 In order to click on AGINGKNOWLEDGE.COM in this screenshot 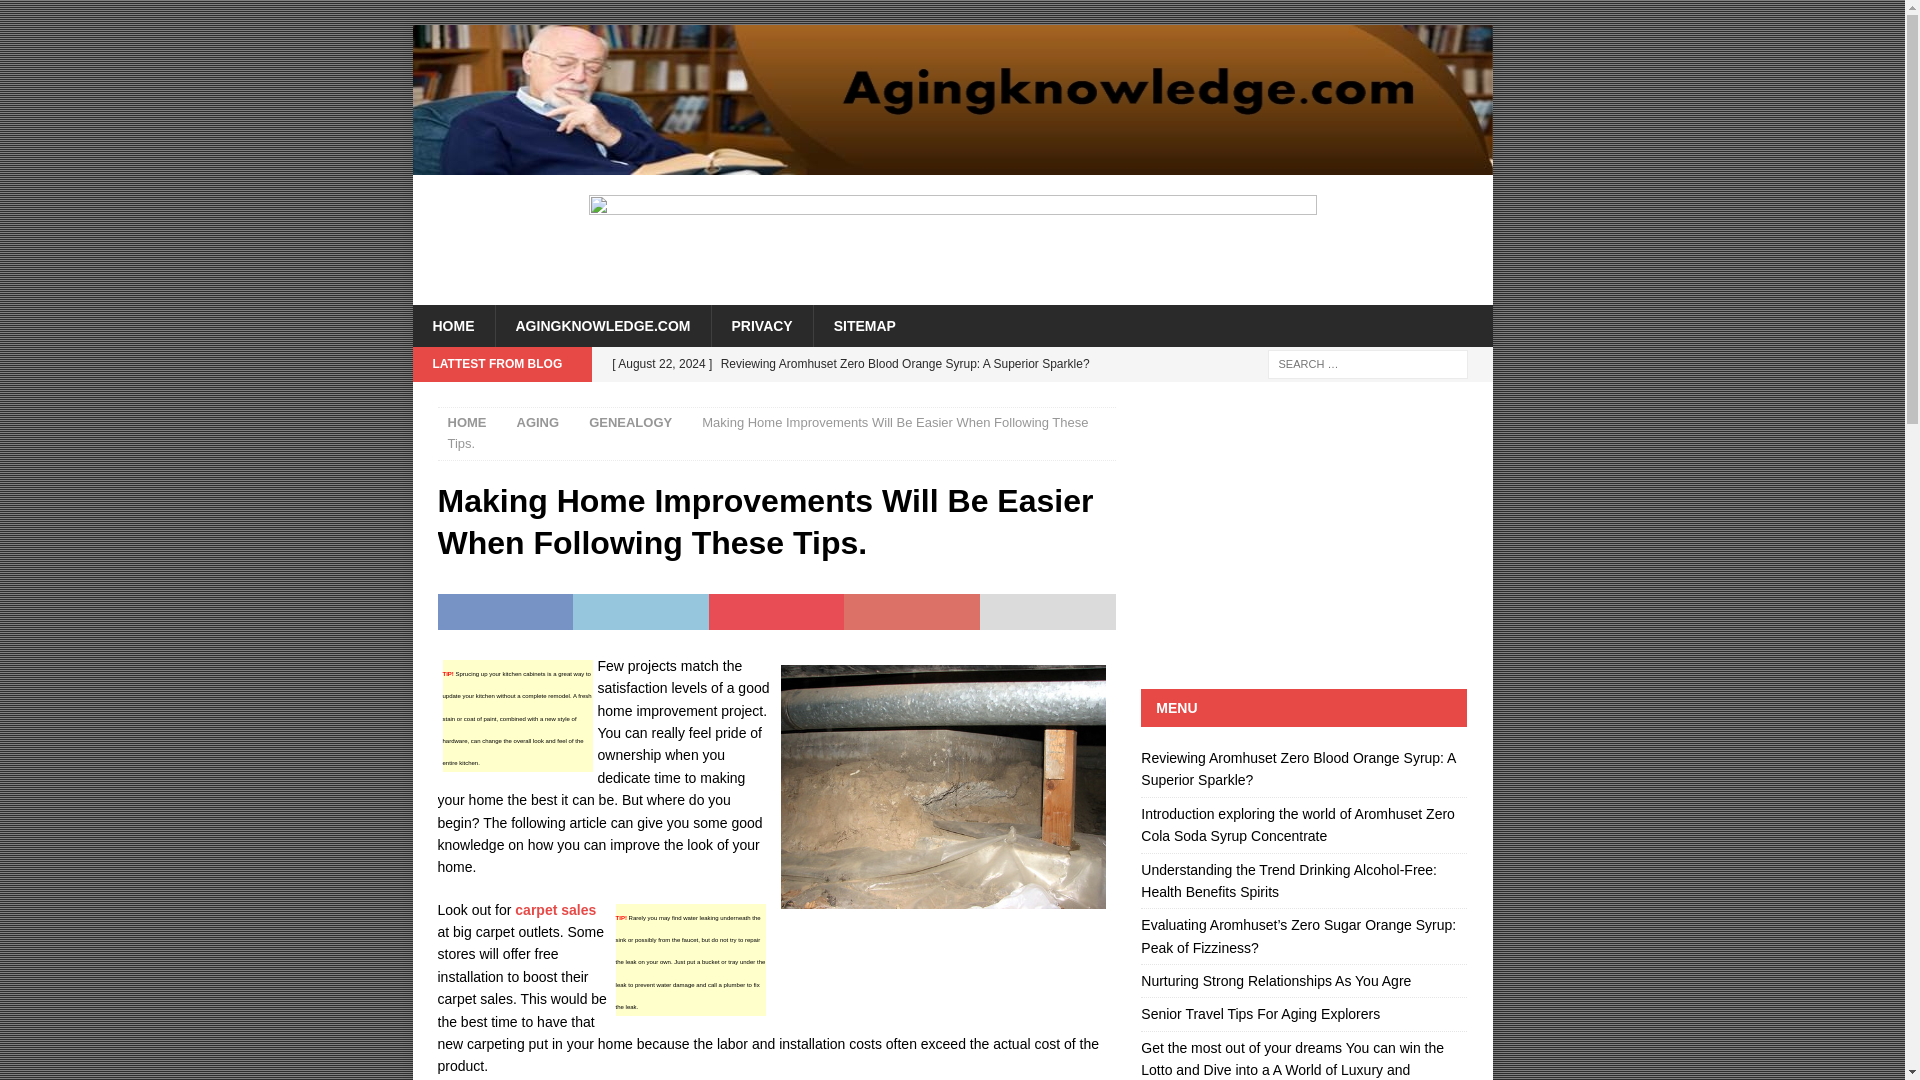, I will do `click(602, 325)`.